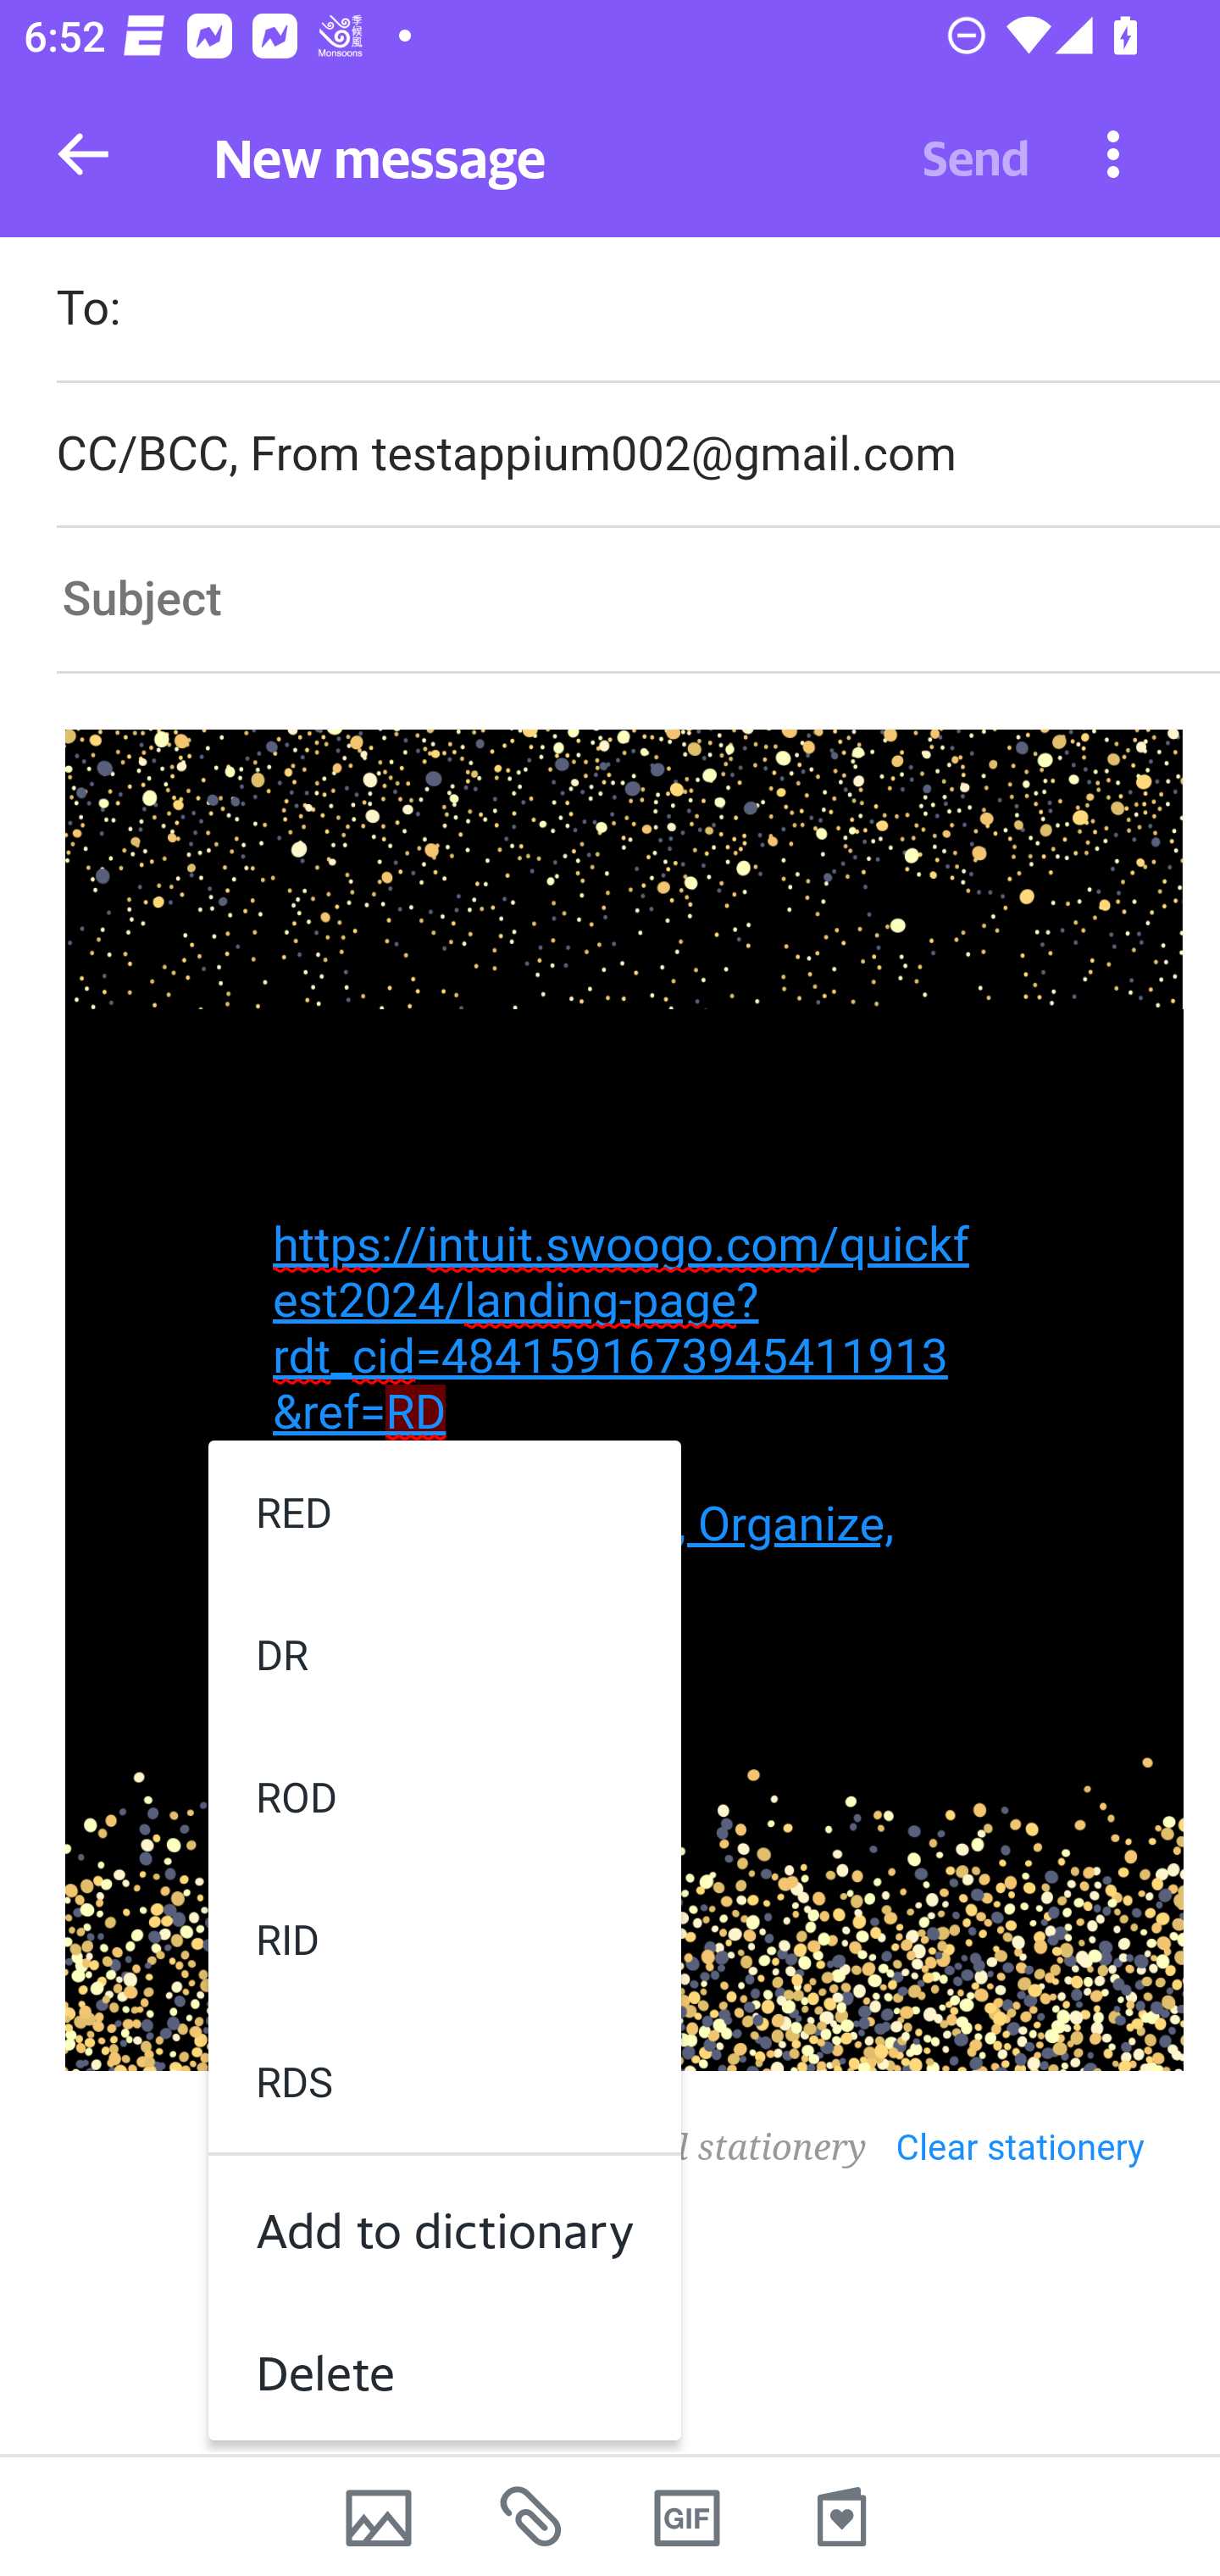 The width and height of the screenshot is (1220, 2576). I want to click on Delete, so click(444, 2368).